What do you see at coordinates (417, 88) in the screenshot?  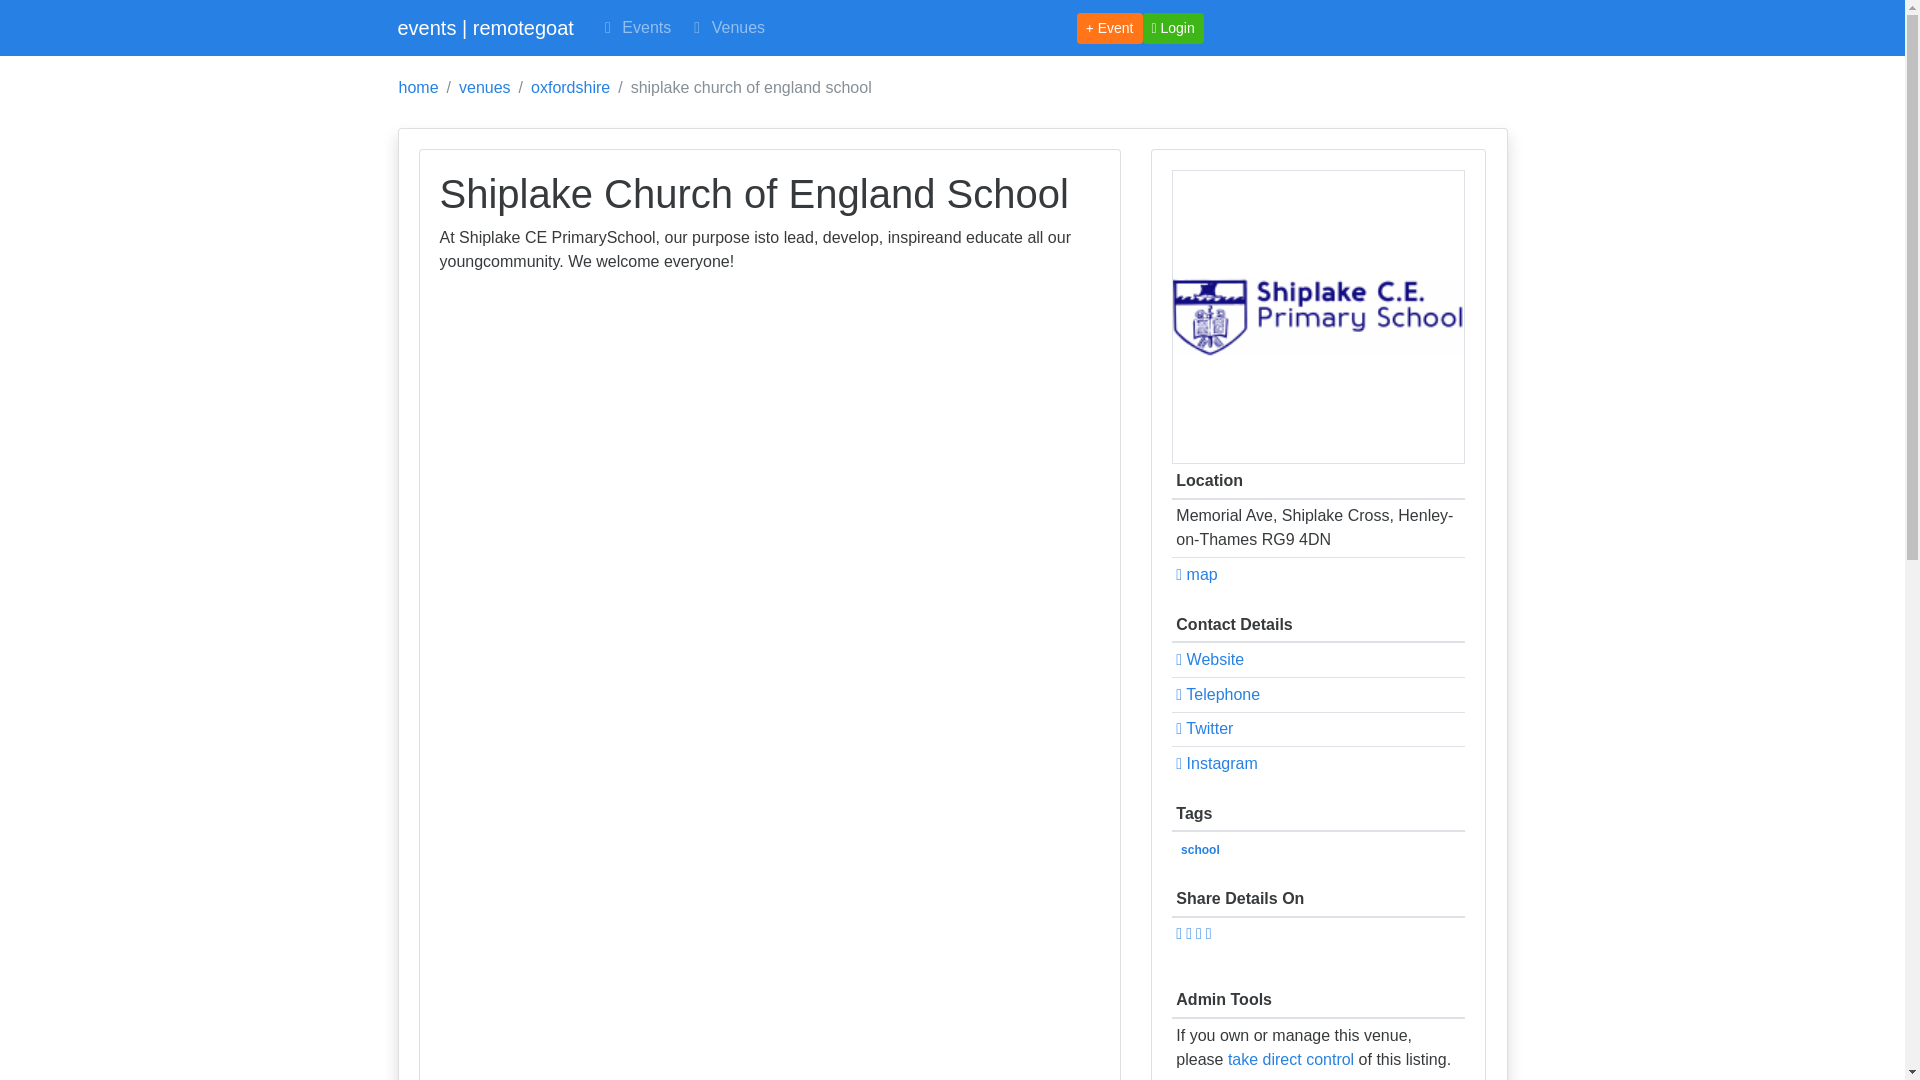 I see `home` at bounding box center [417, 88].